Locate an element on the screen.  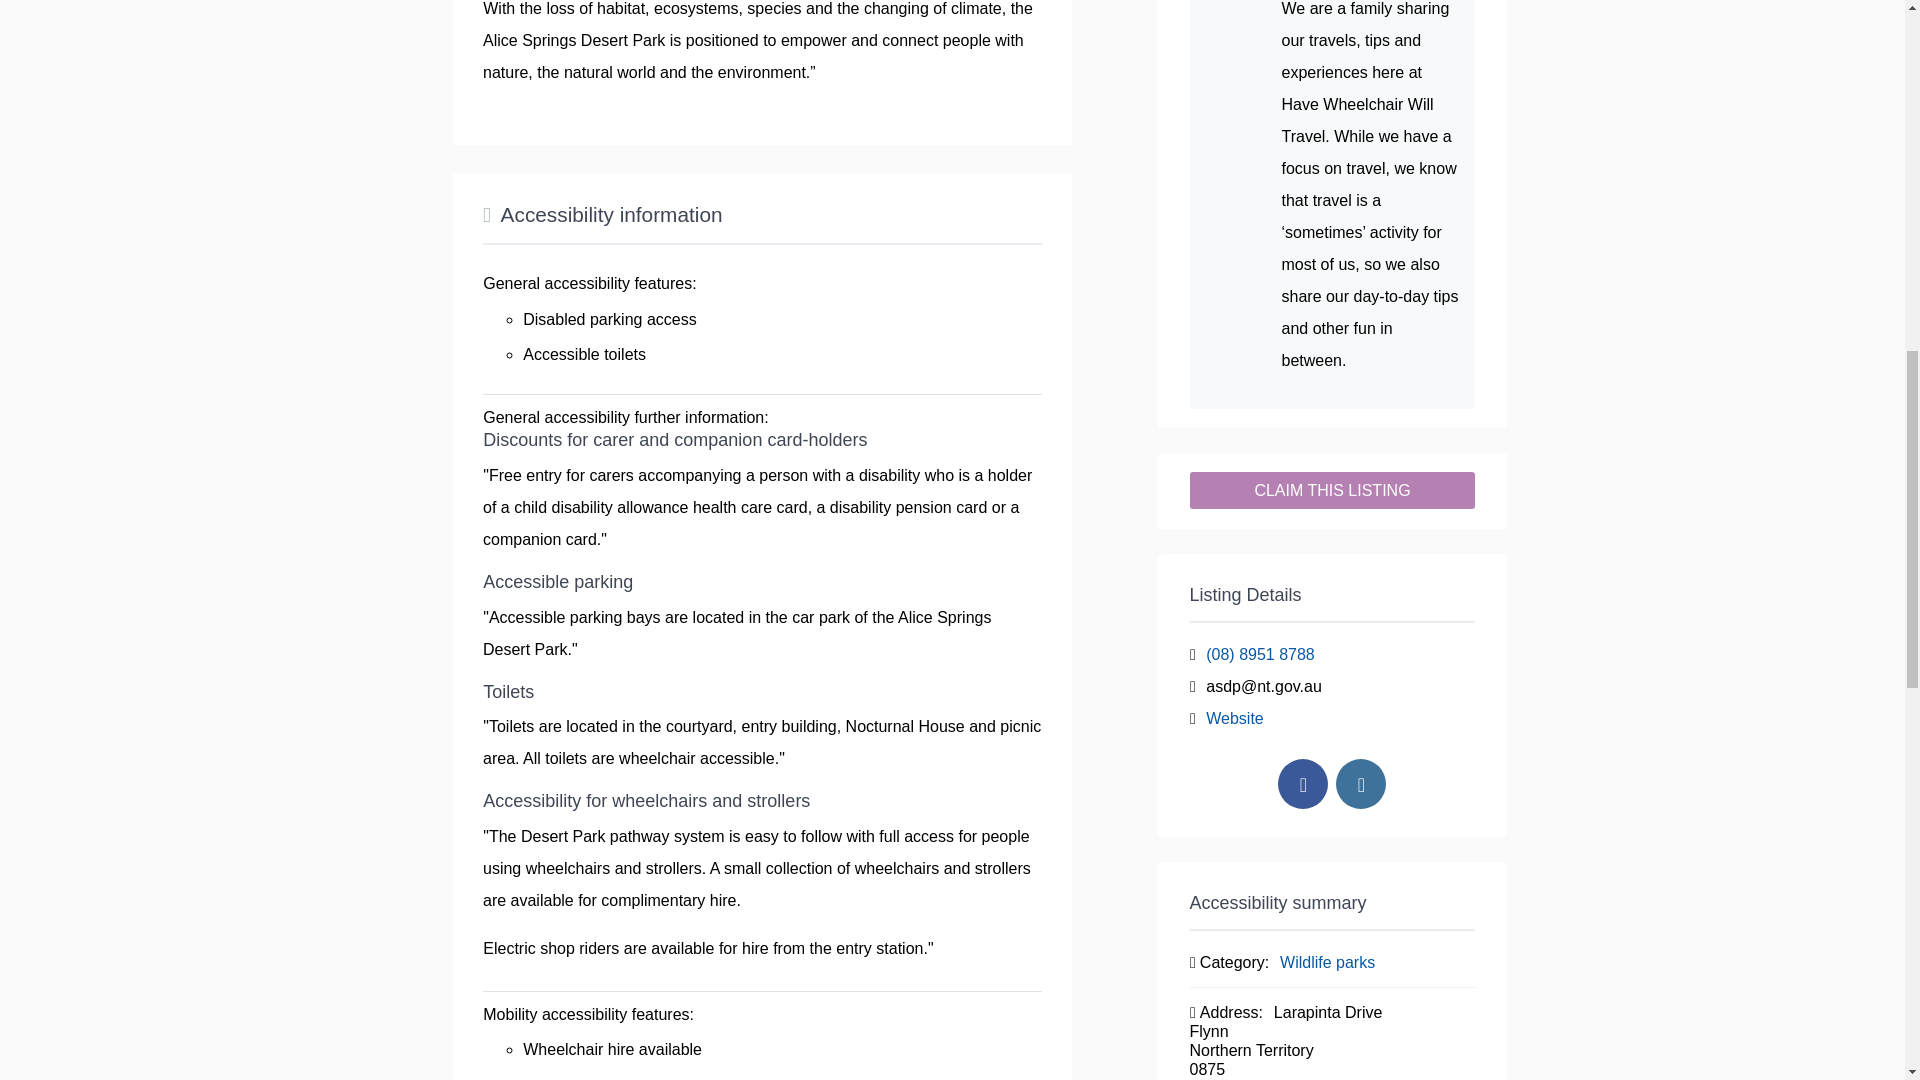
Facebook is located at coordinates (1303, 784).